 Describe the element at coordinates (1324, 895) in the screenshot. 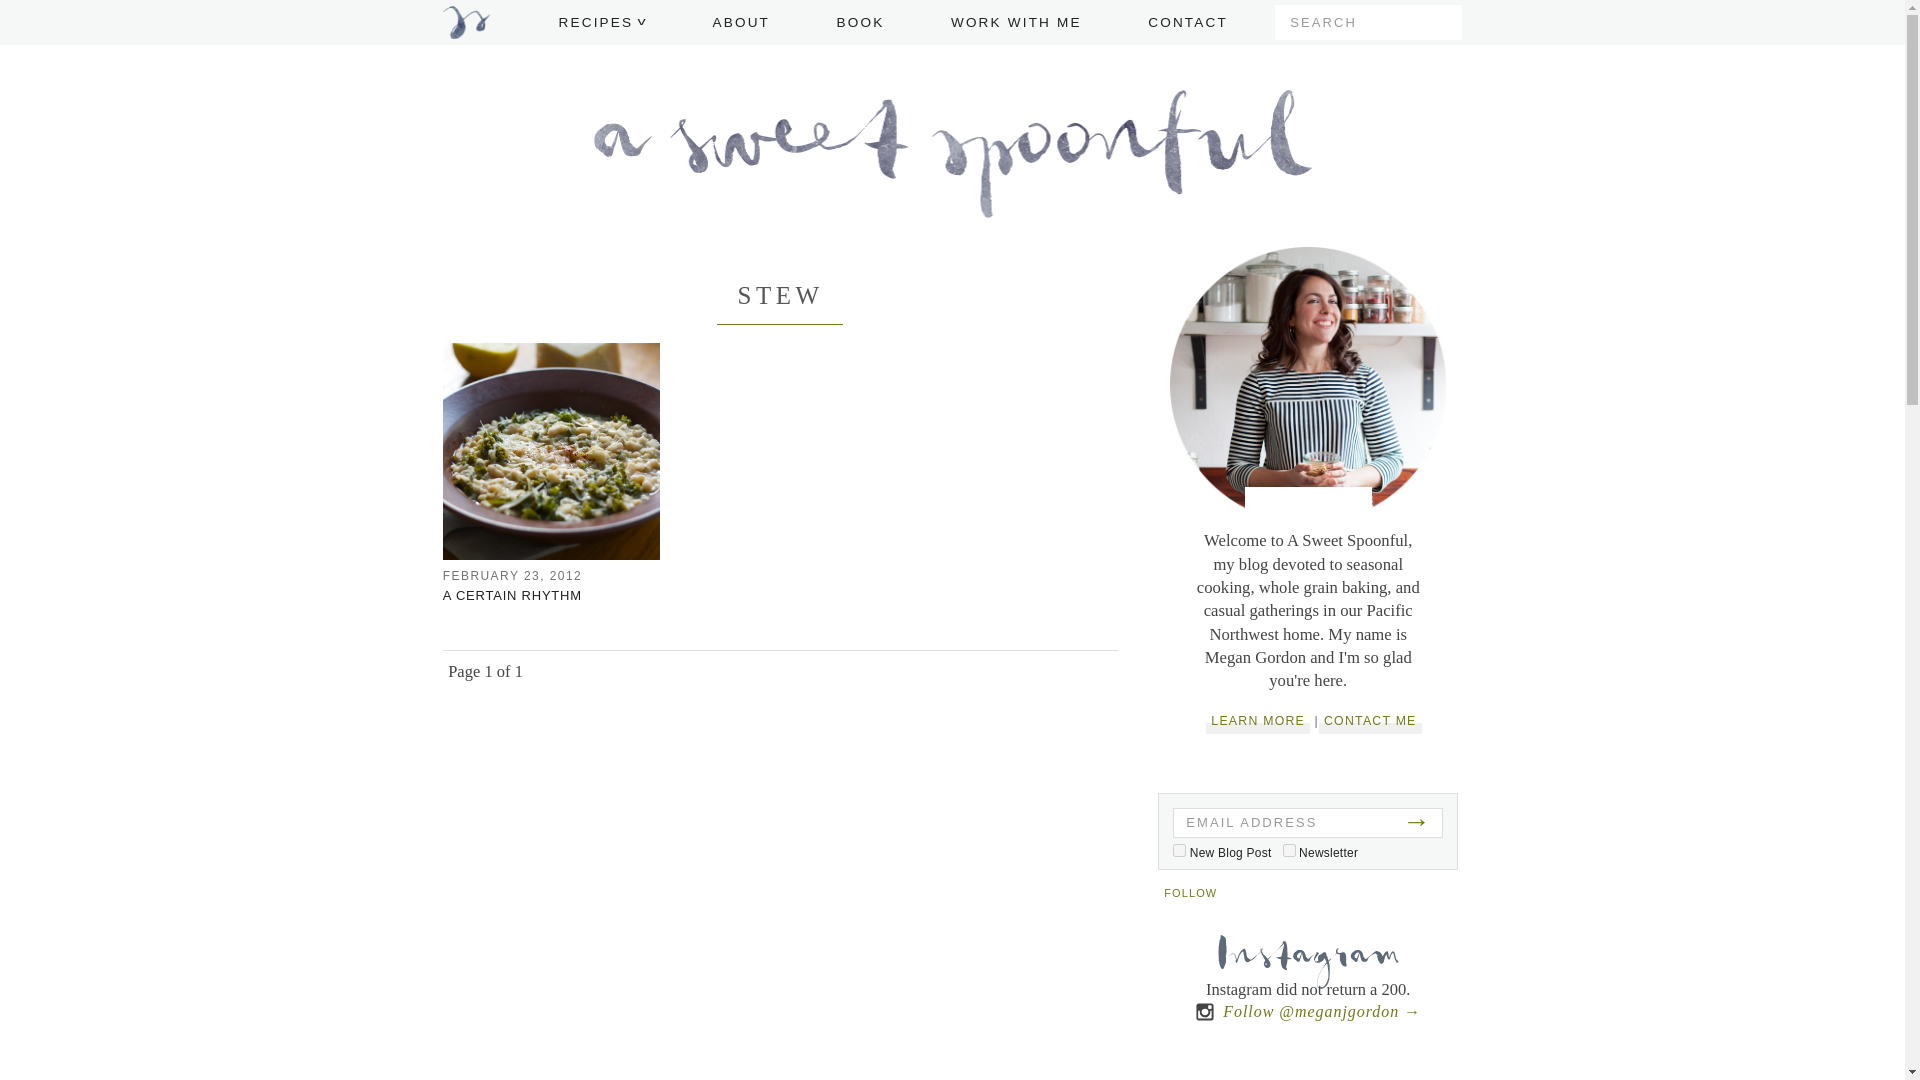

I see `RSS Facebook` at that location.